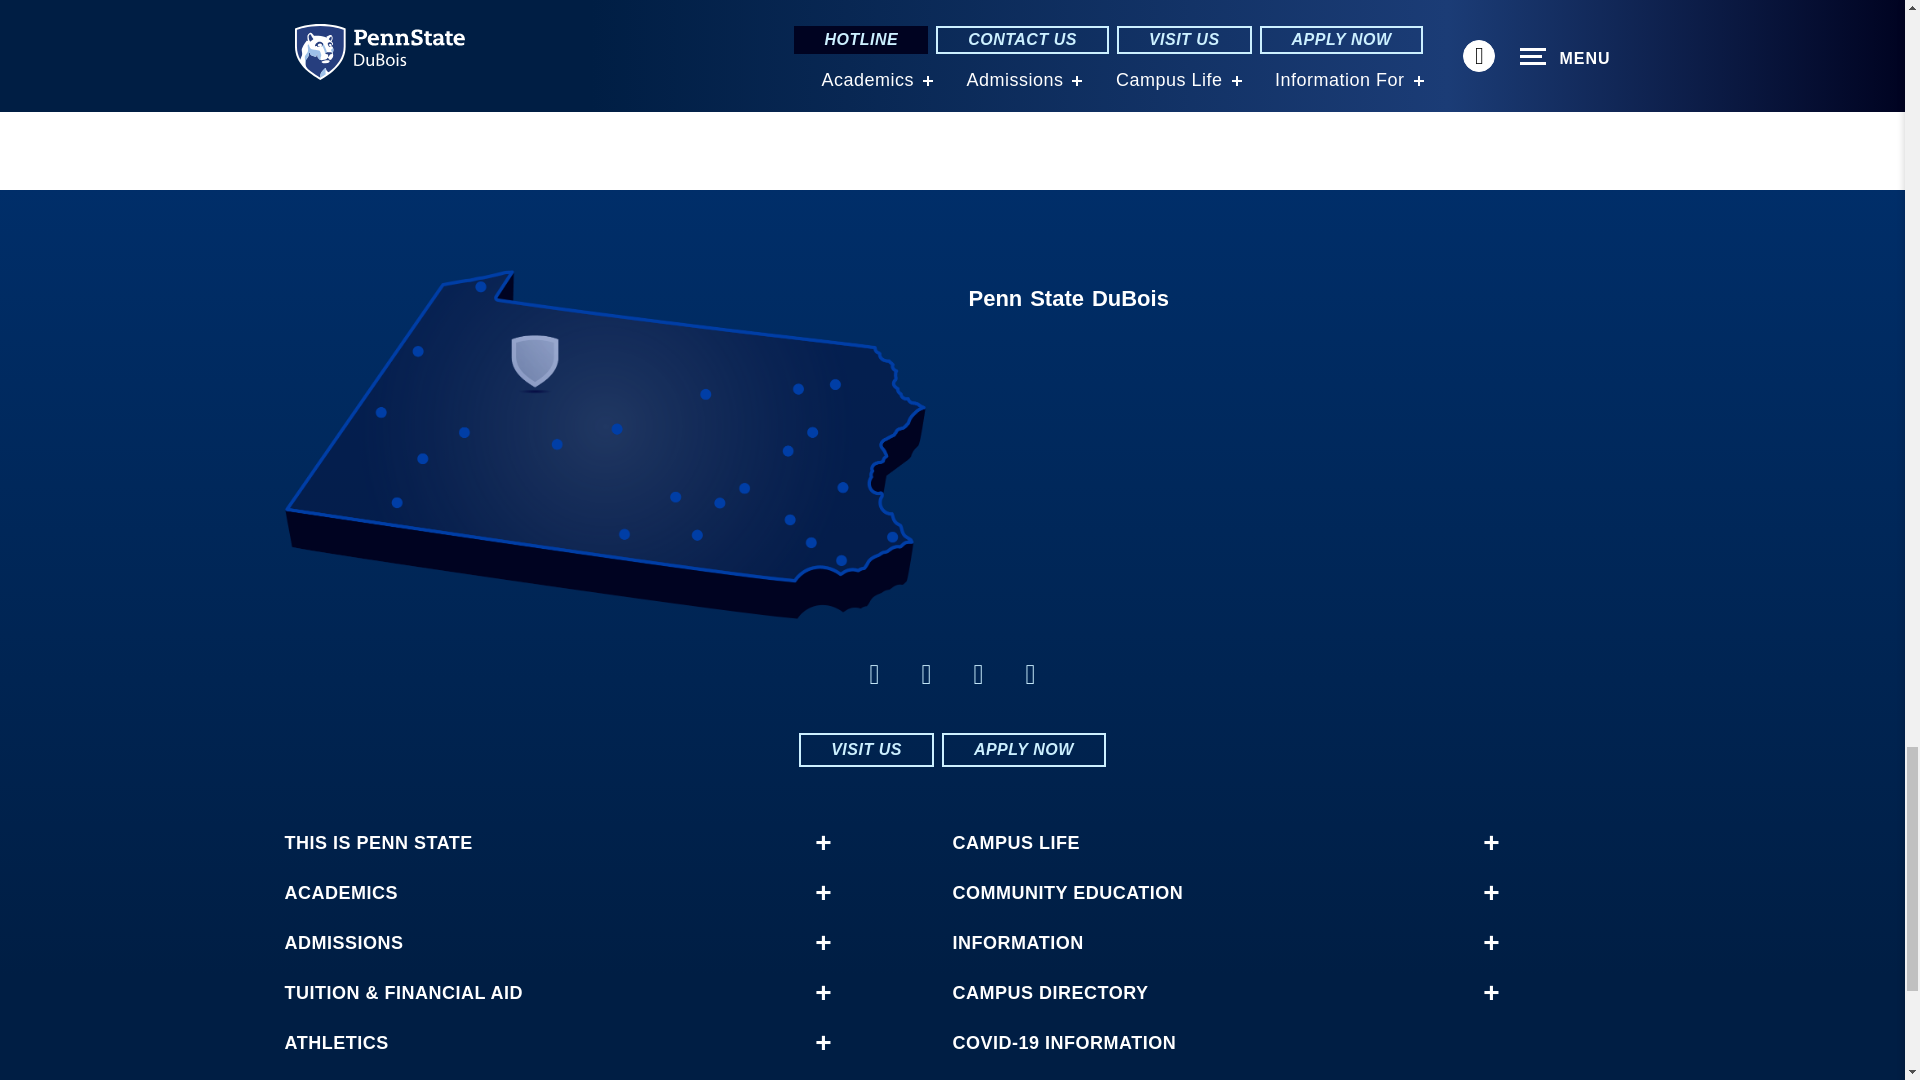 The height and width of the screenshot is (1080, 1920). I want to click on instagram, so click(1030, 674).